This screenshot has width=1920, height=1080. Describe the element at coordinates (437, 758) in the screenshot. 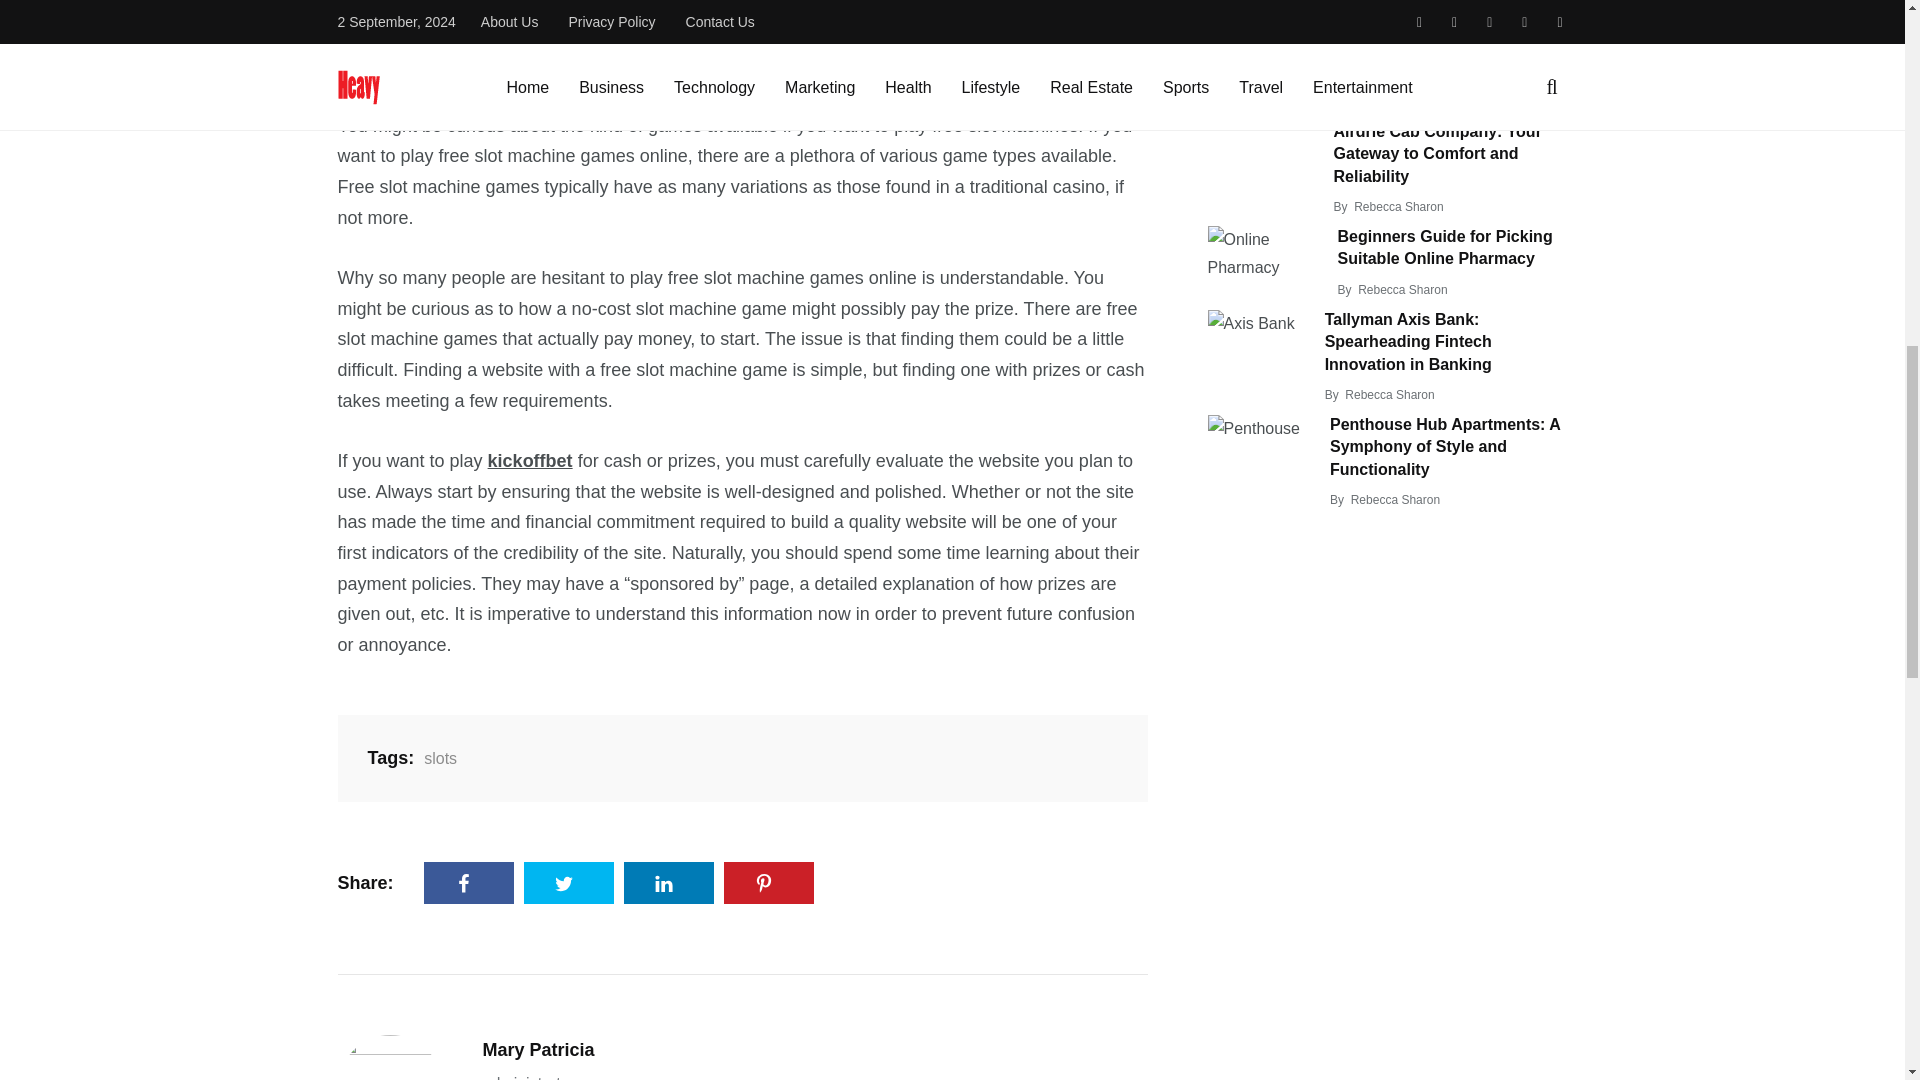

I see `slots` at that location.